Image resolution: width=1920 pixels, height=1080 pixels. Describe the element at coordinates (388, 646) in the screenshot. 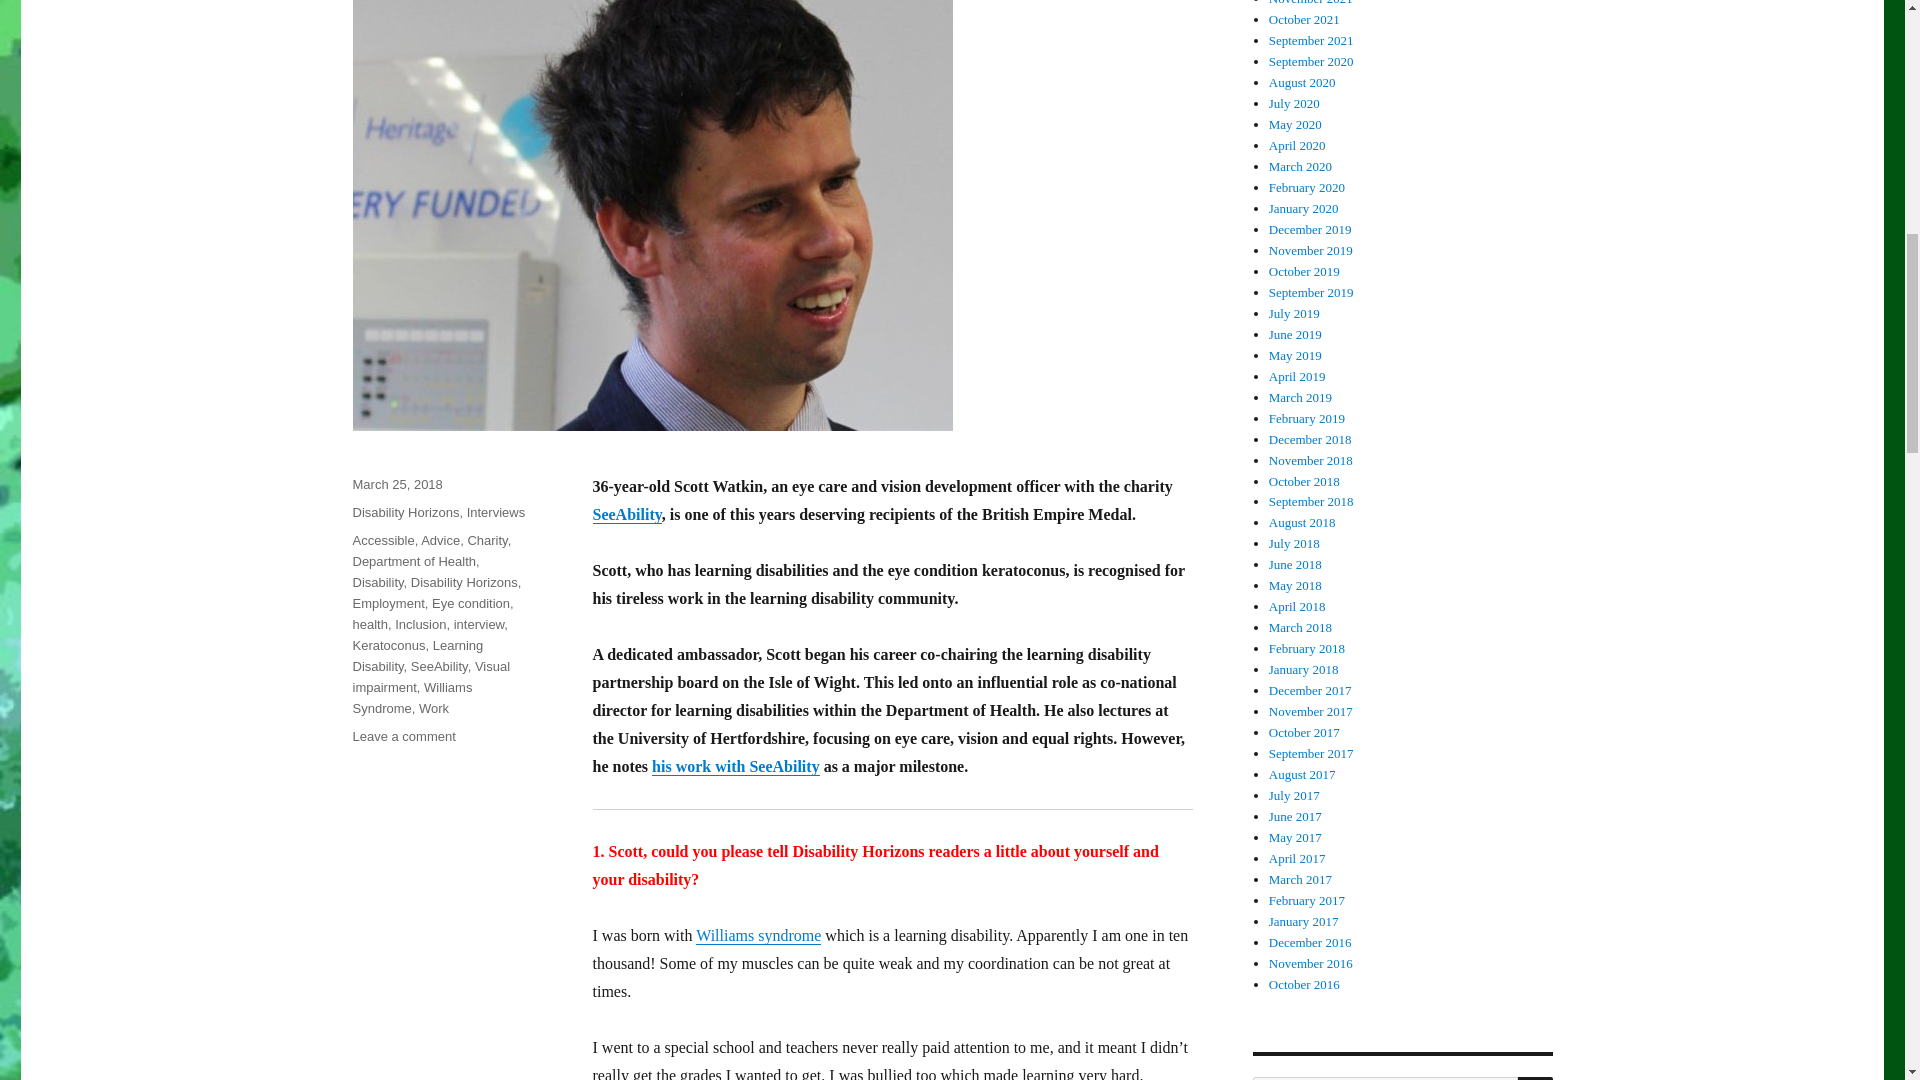

I see `Keratoconus` at that location.